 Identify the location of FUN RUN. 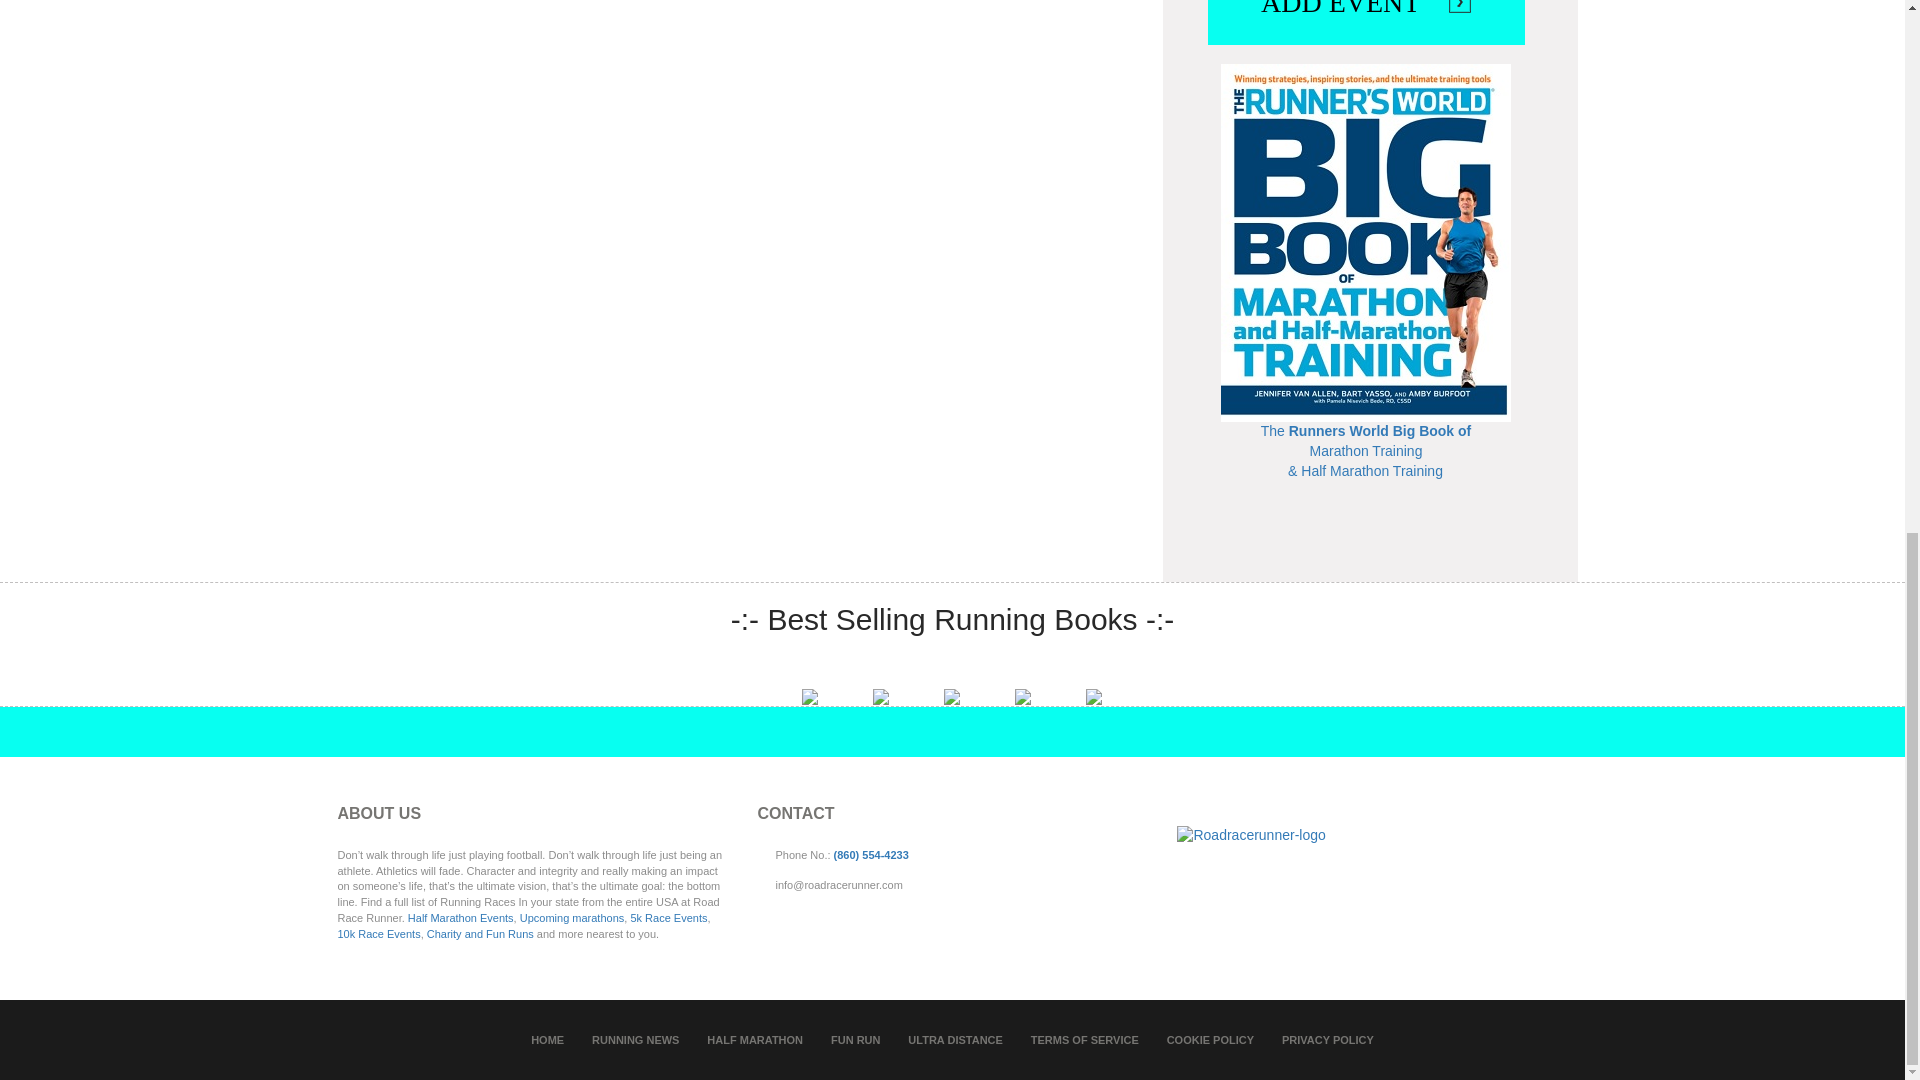
(856, 1040).